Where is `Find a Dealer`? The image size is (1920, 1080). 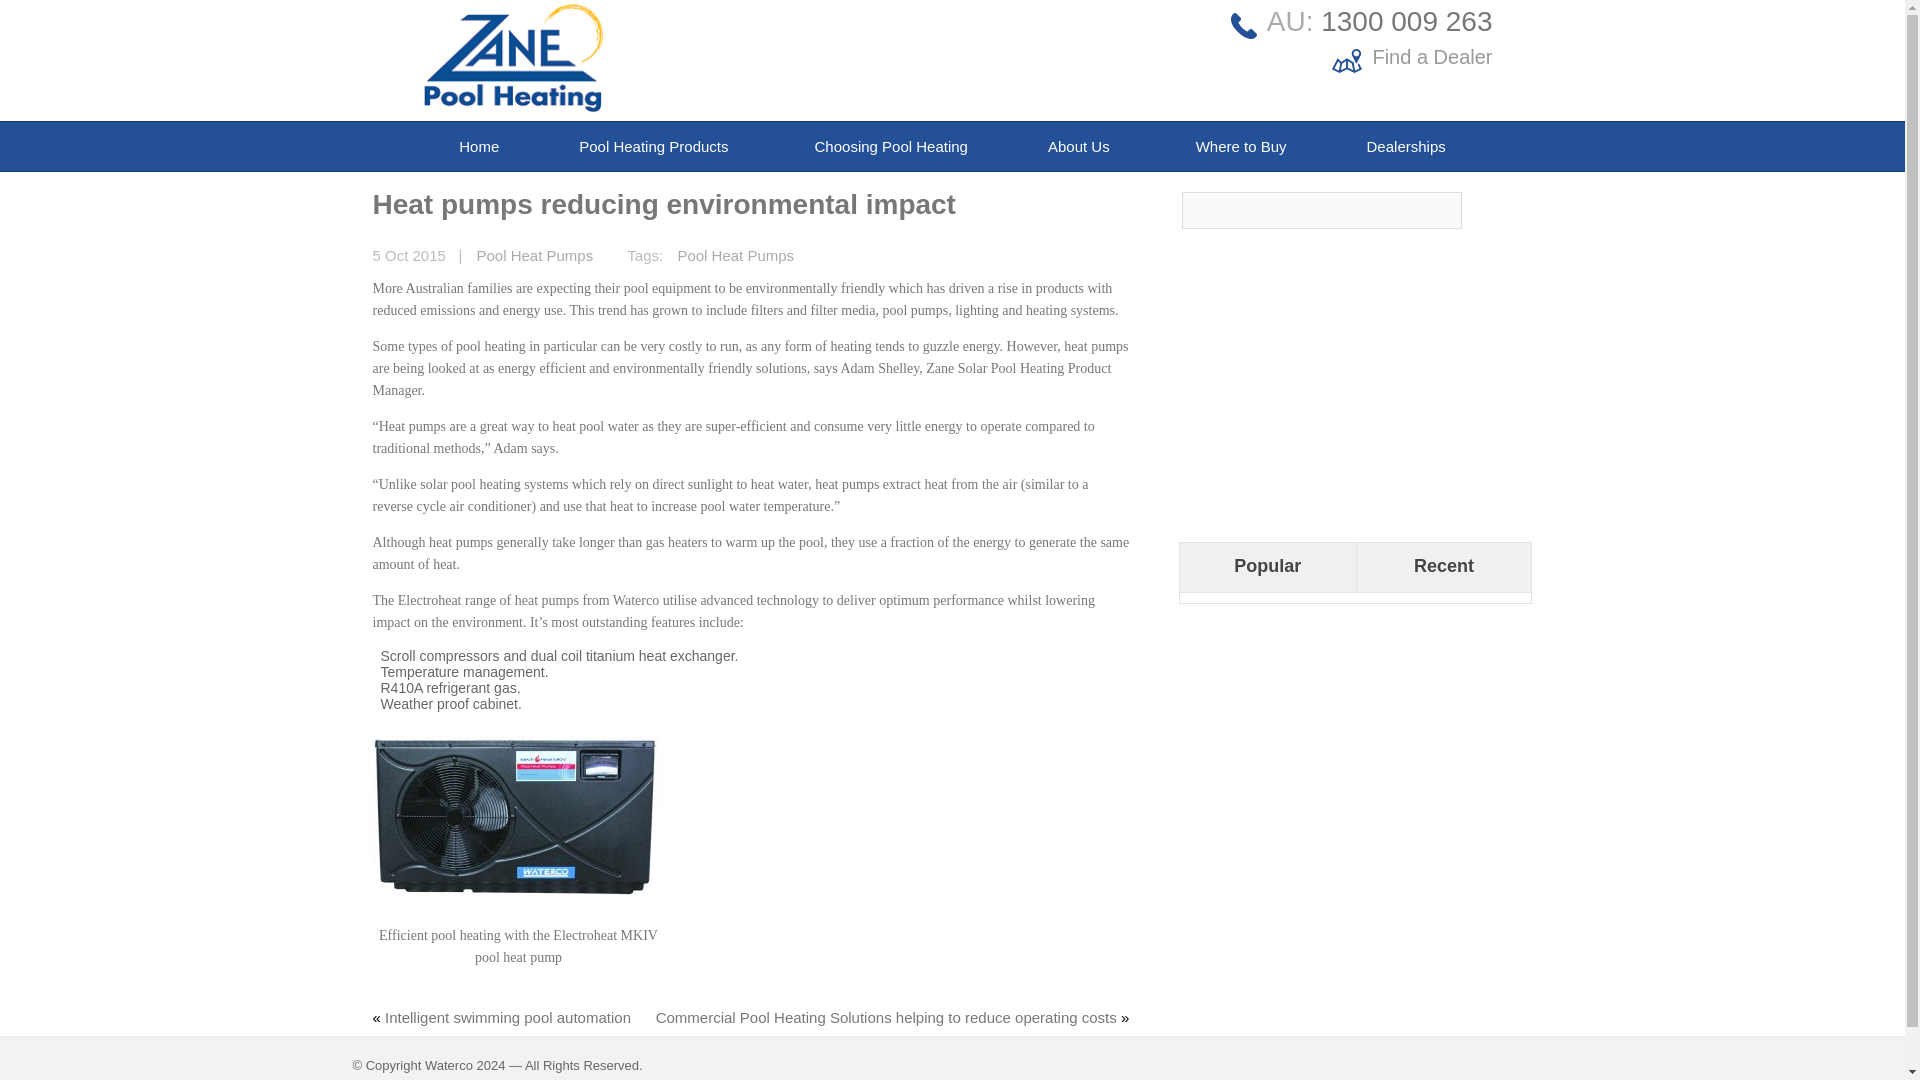 Find a Dealer is located at coordinates (1432, 57).